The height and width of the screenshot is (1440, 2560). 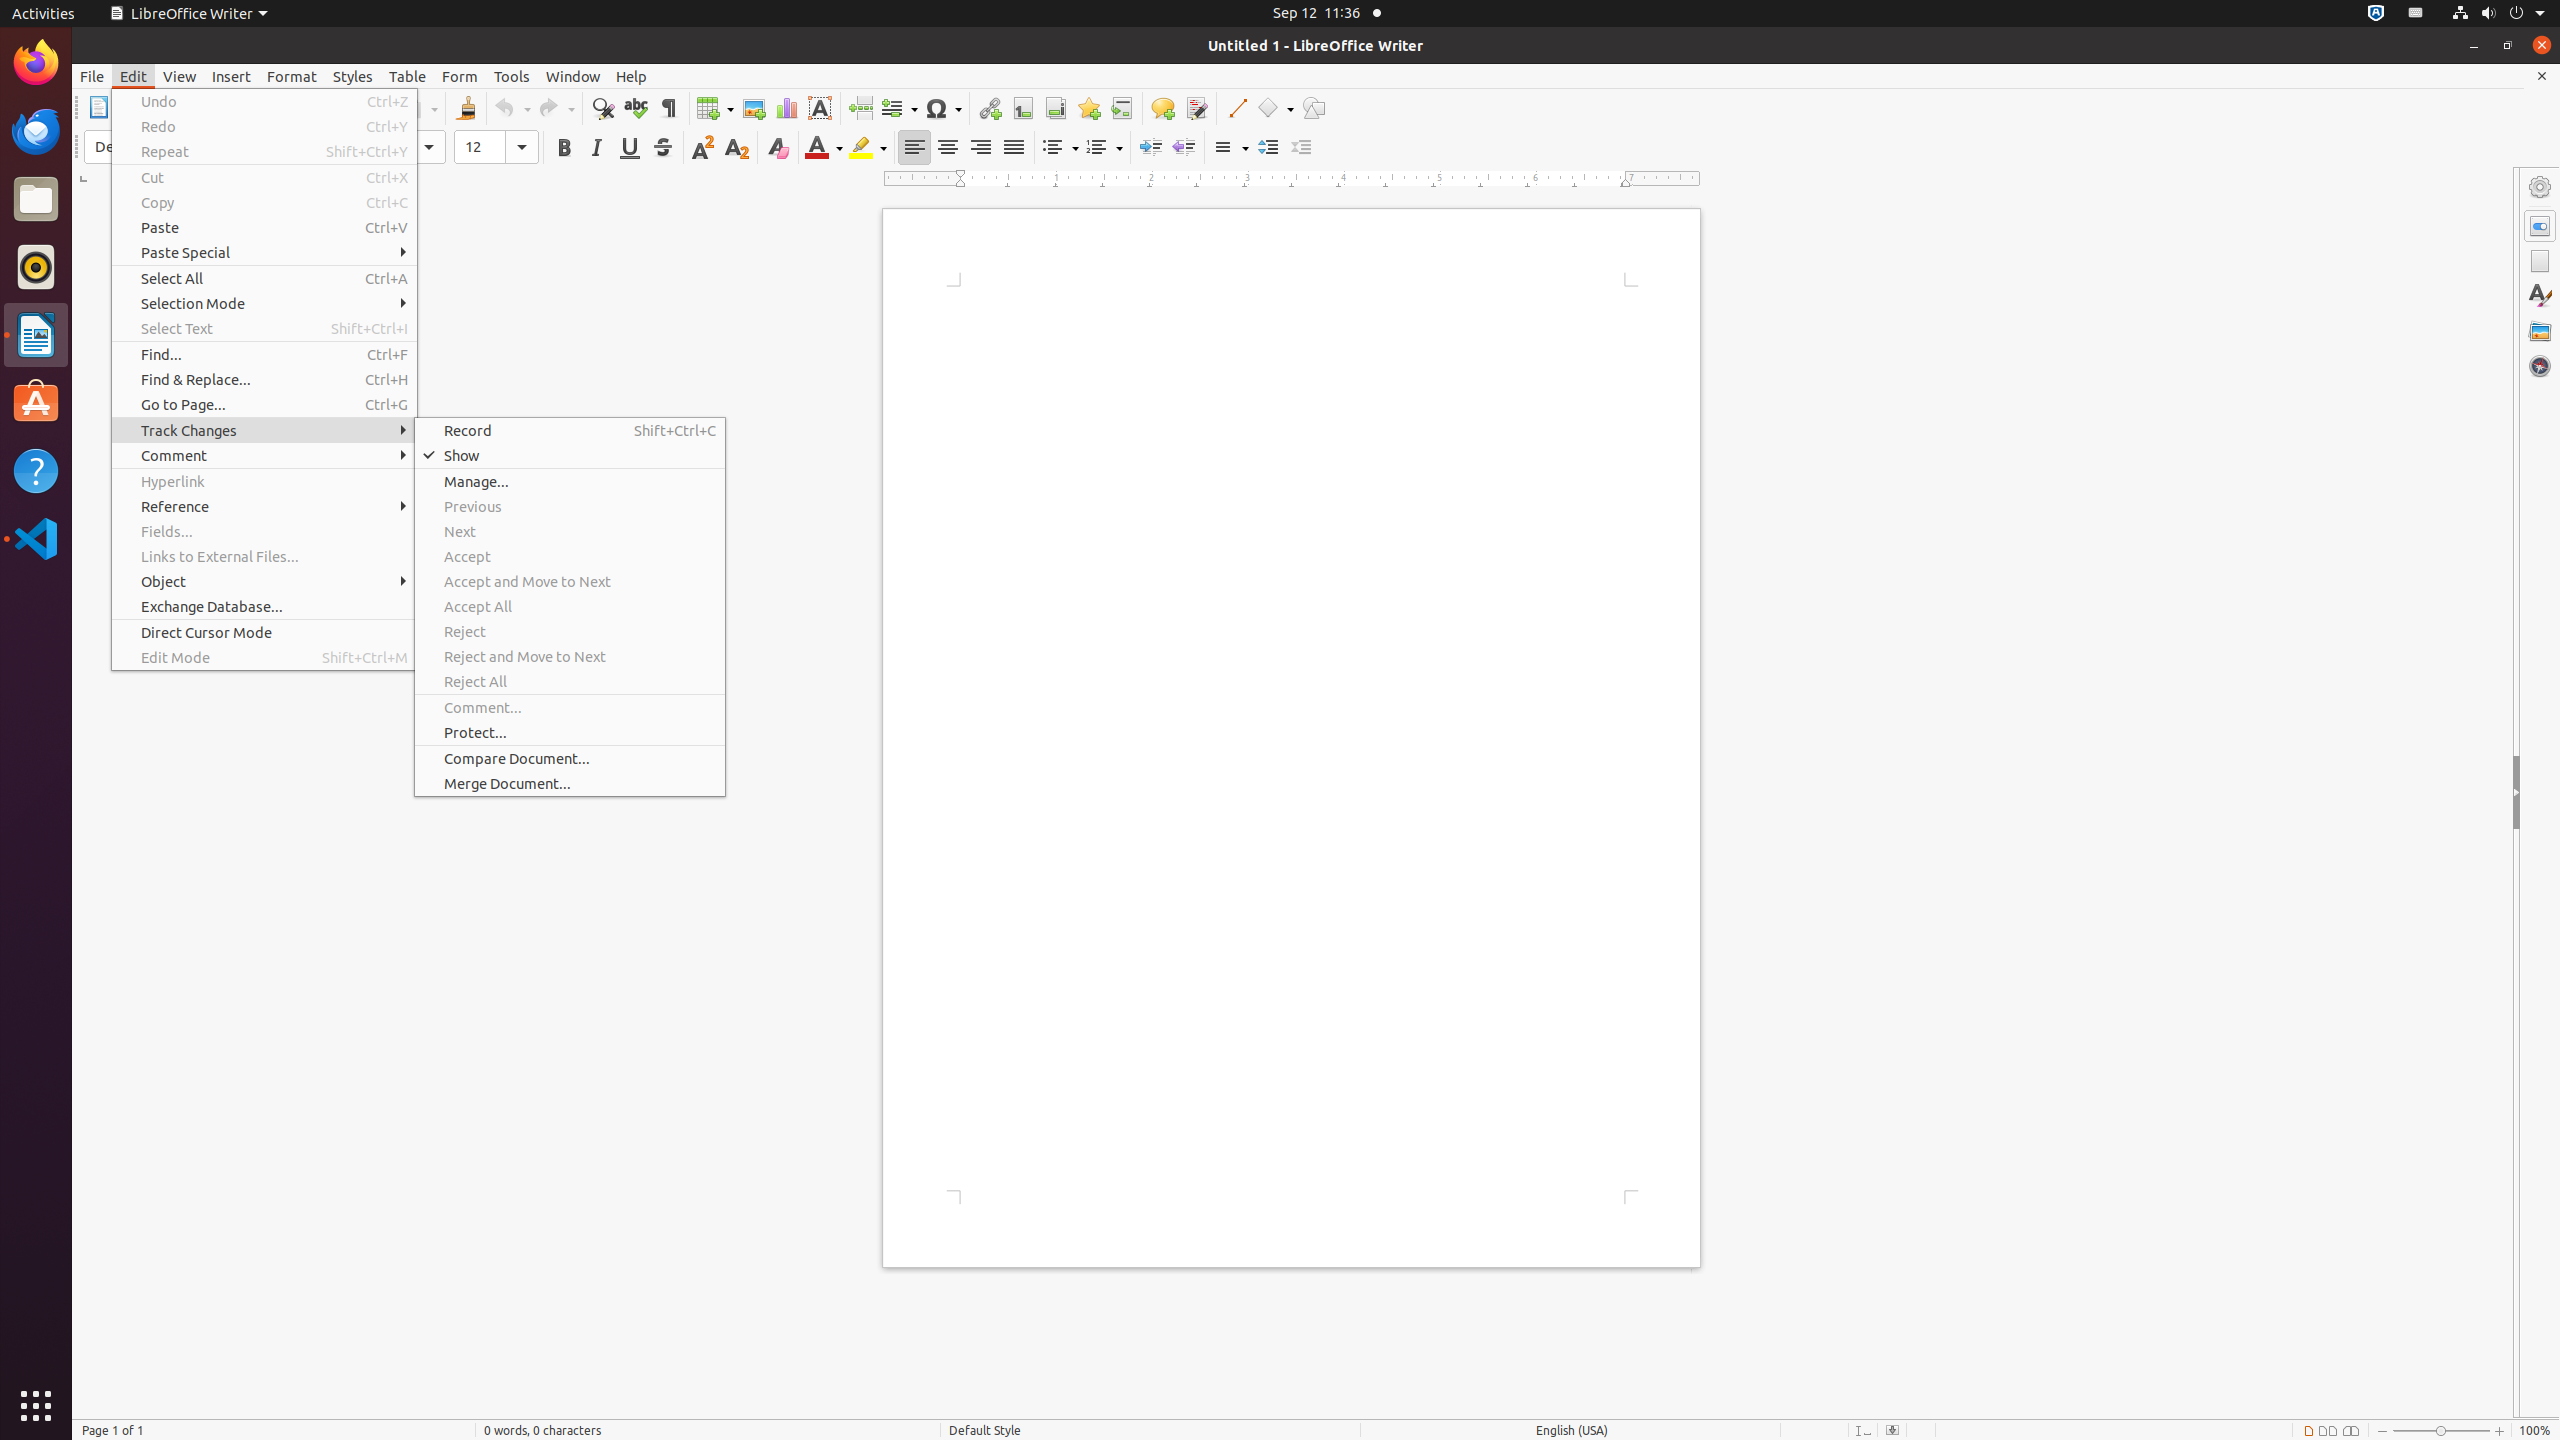 I want to click on Italic, so click(x=596, y=148).